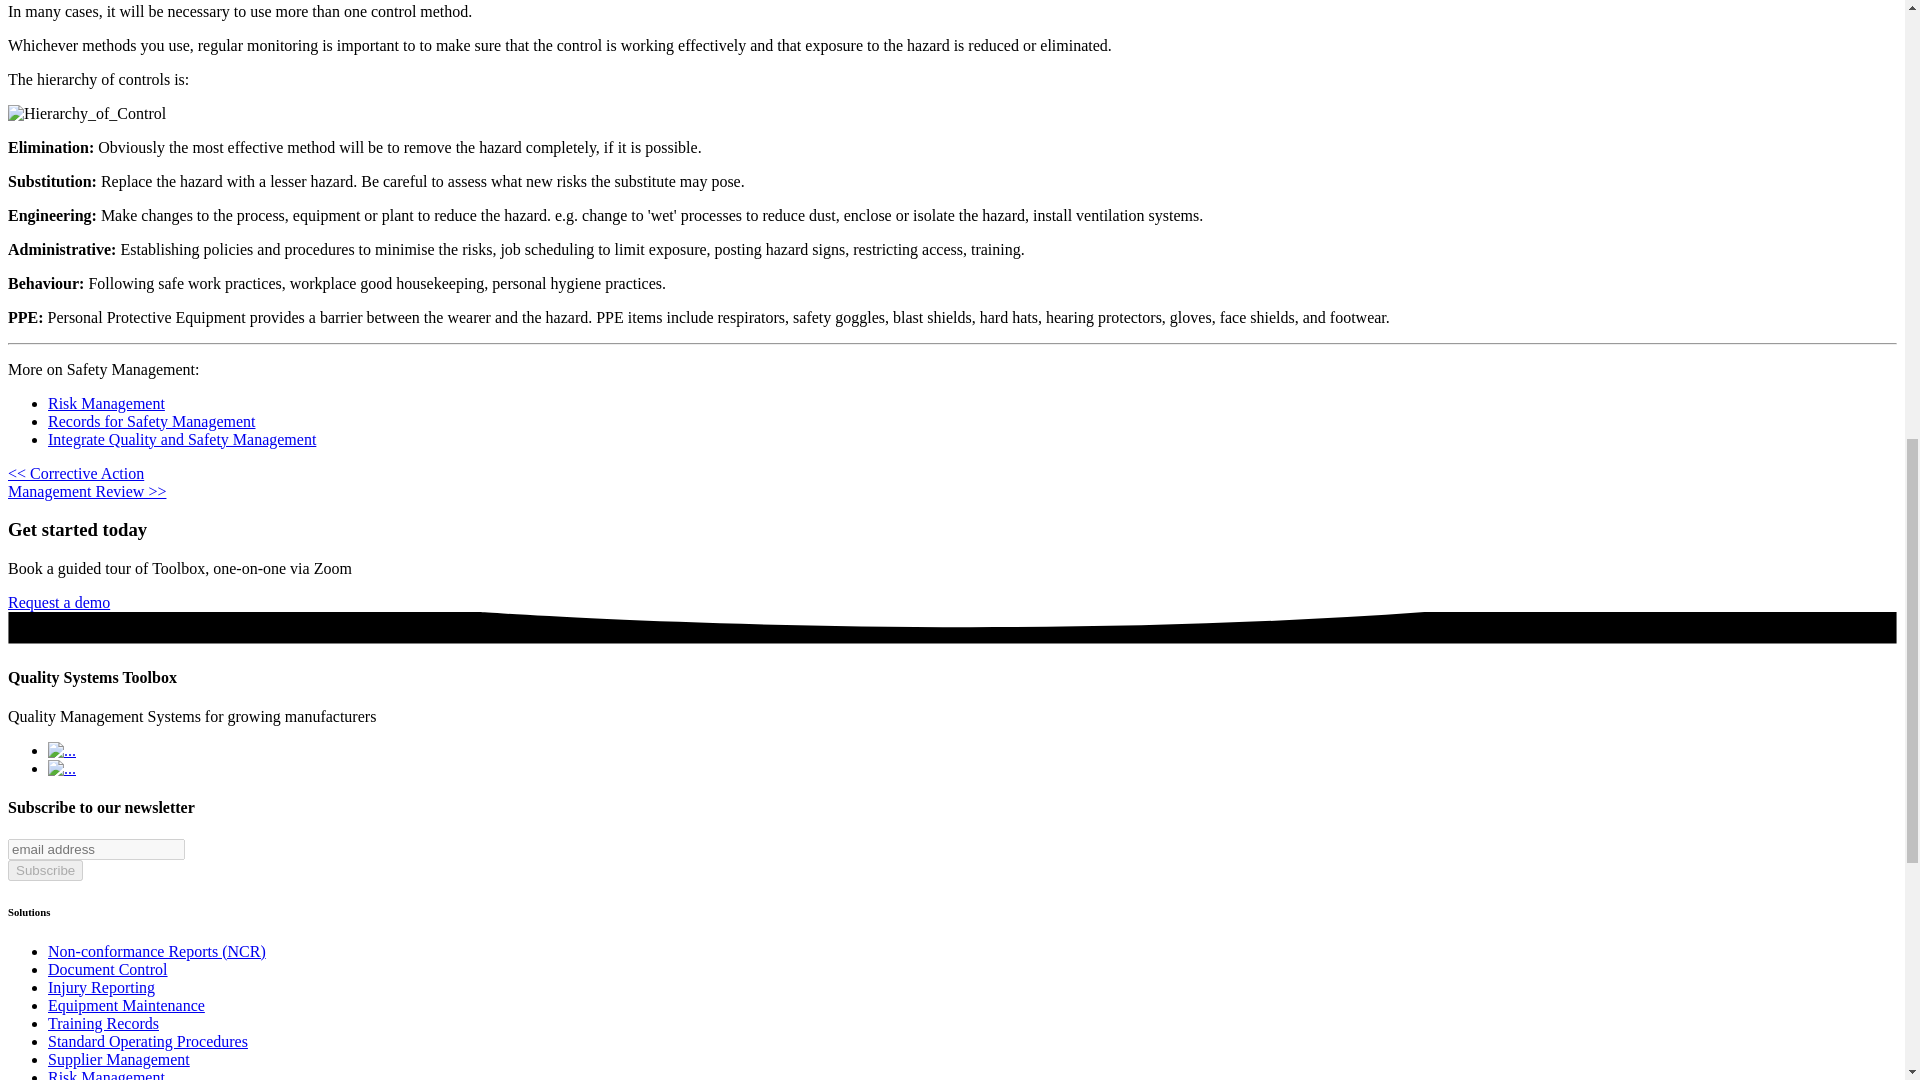 The image size is (1920, 1080). I want to click on Records for Safety Management, so click(152, 420).